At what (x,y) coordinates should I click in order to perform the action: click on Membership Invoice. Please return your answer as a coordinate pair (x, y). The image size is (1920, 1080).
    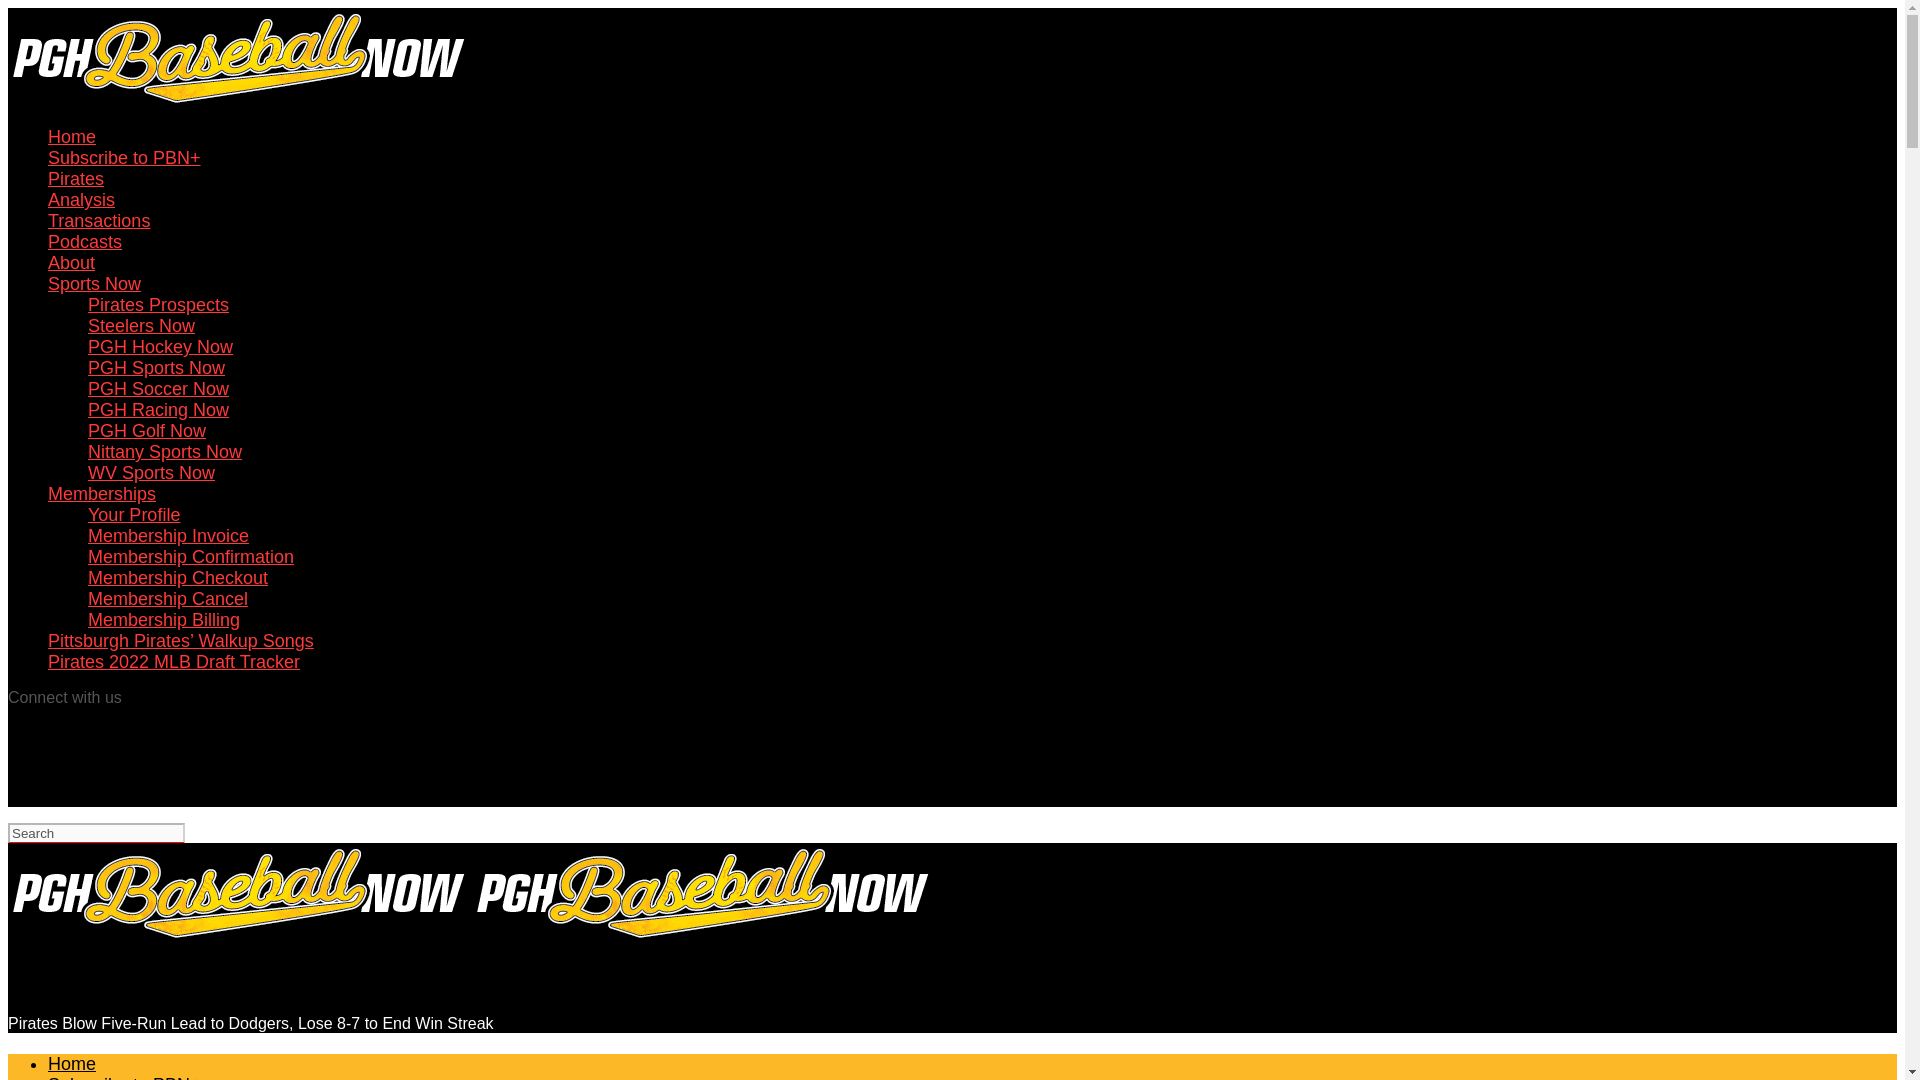
    Looking at the image, I should click on (168, 536).